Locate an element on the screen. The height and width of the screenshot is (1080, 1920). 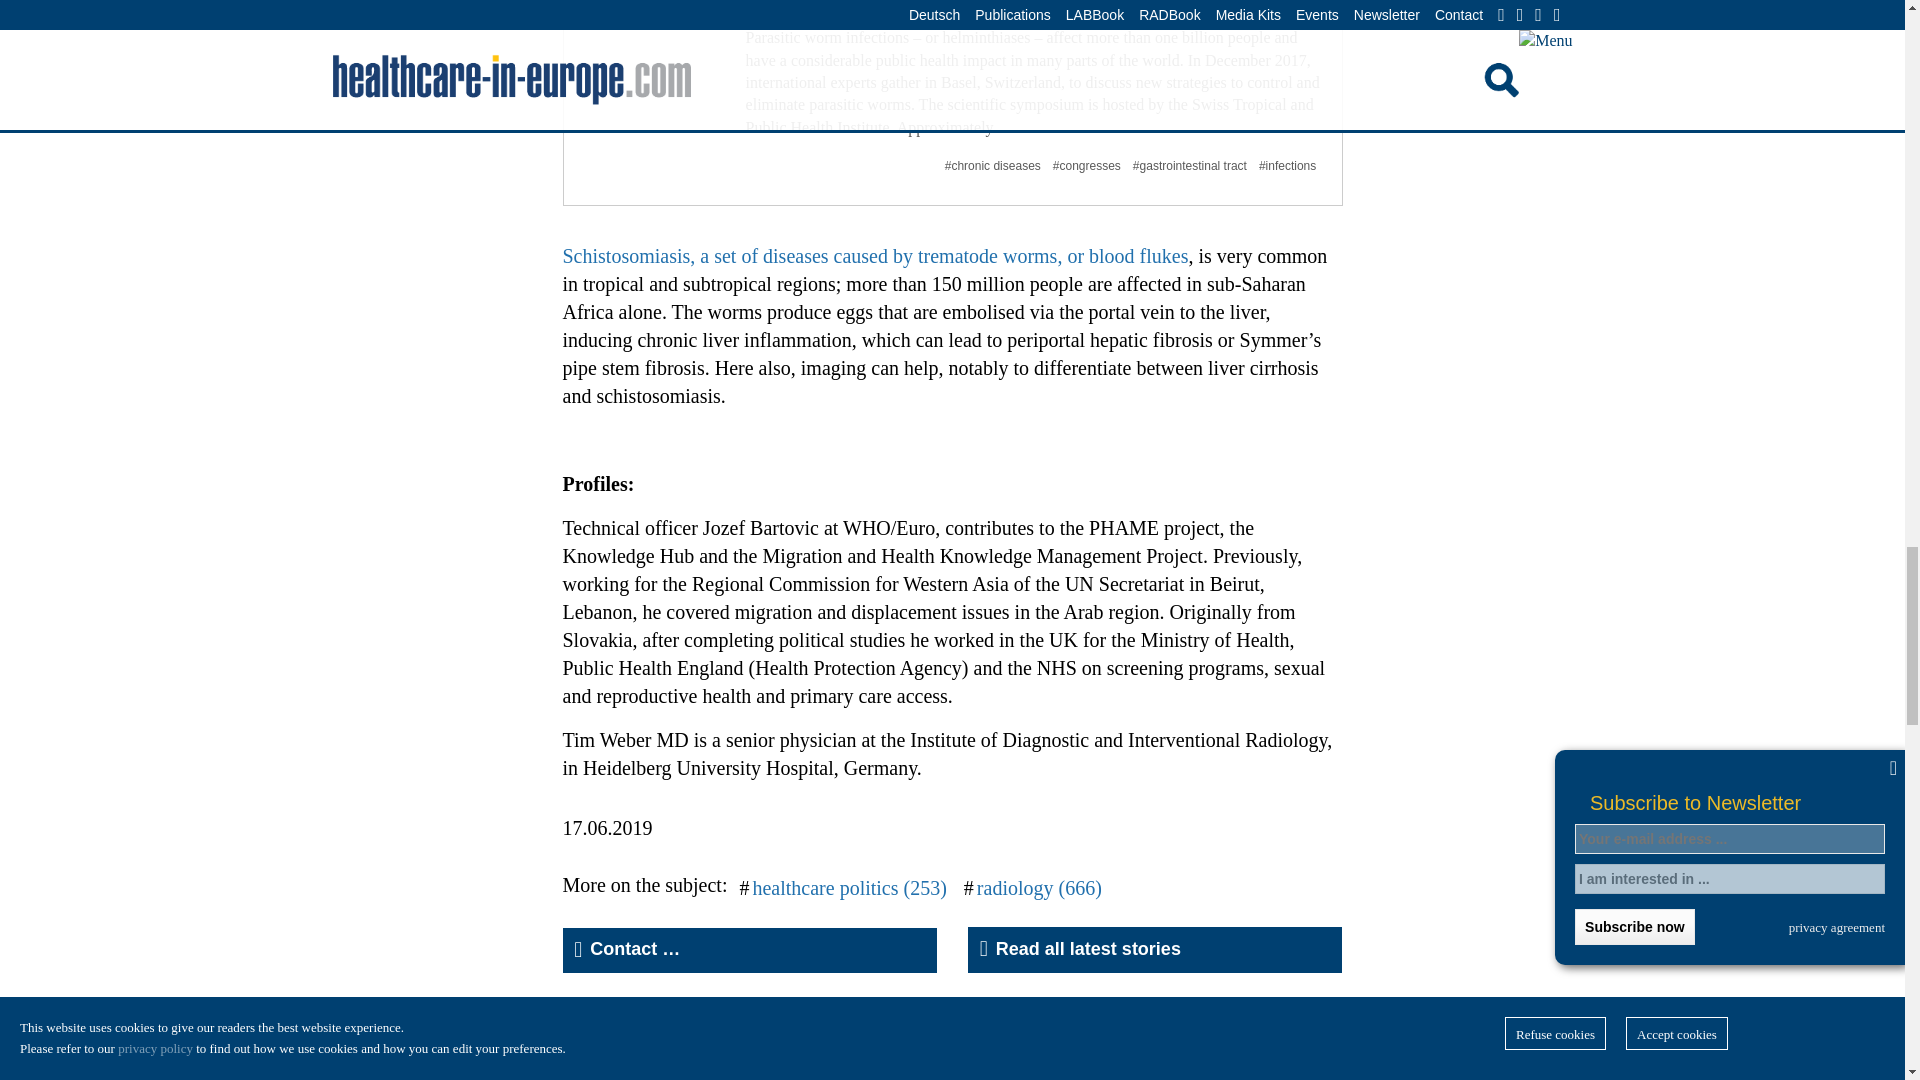
How to tackle parasitic worms is located at coordinates (889, 10).